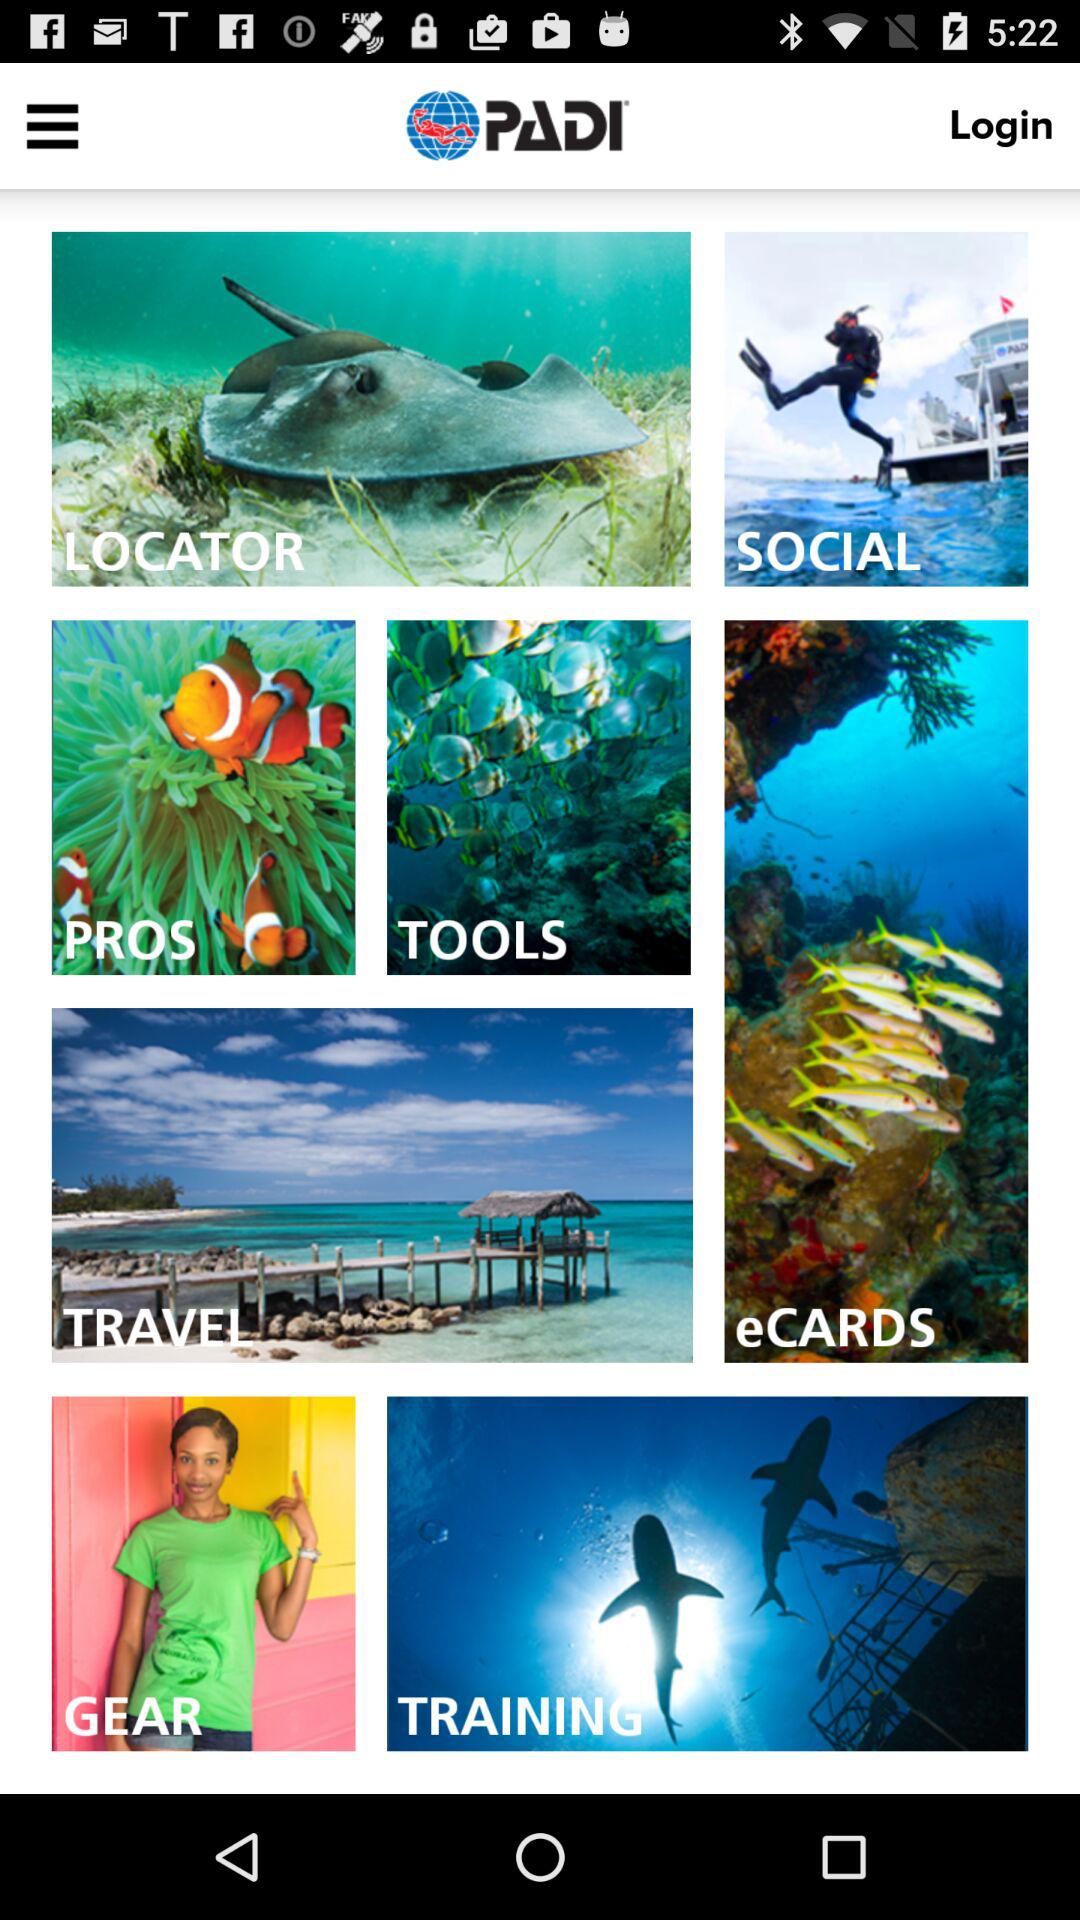  I want to click on go to tools, so click(538, 798).